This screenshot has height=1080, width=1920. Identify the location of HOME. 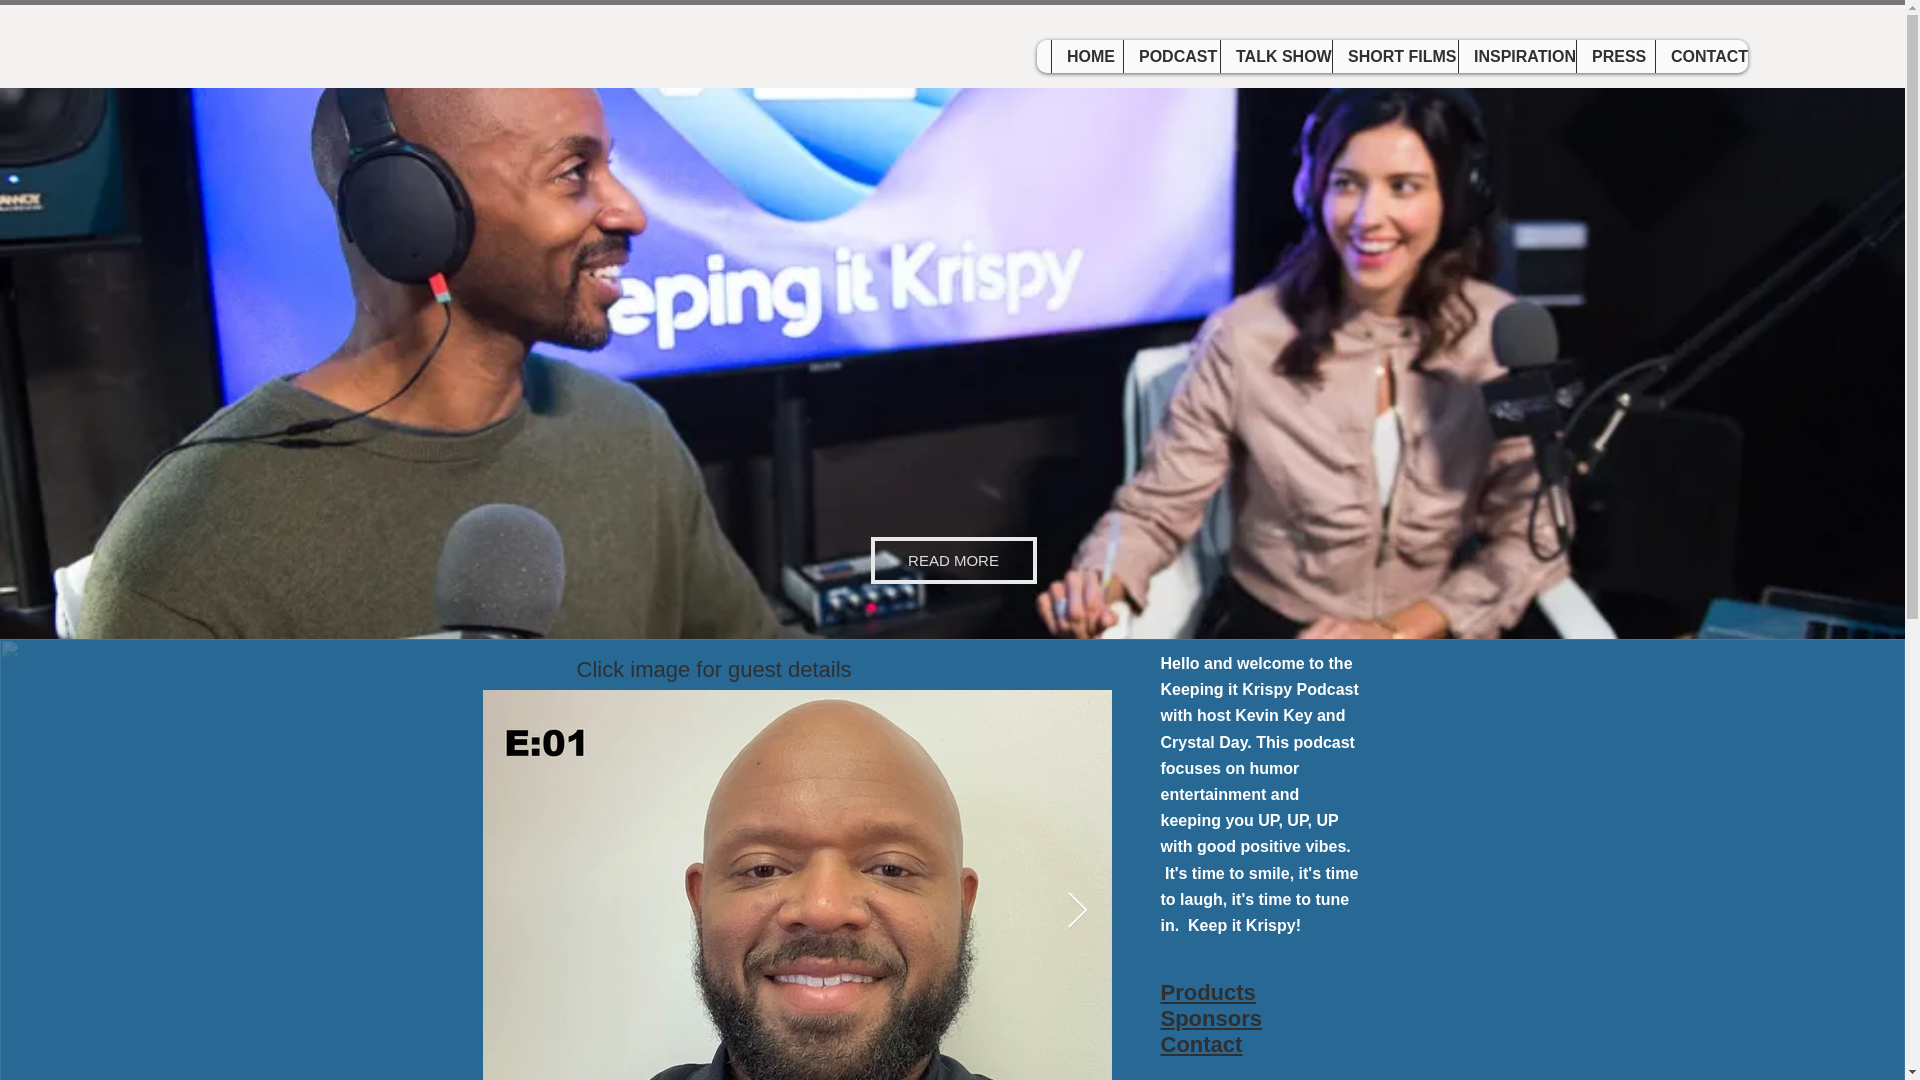
(1086, 56).